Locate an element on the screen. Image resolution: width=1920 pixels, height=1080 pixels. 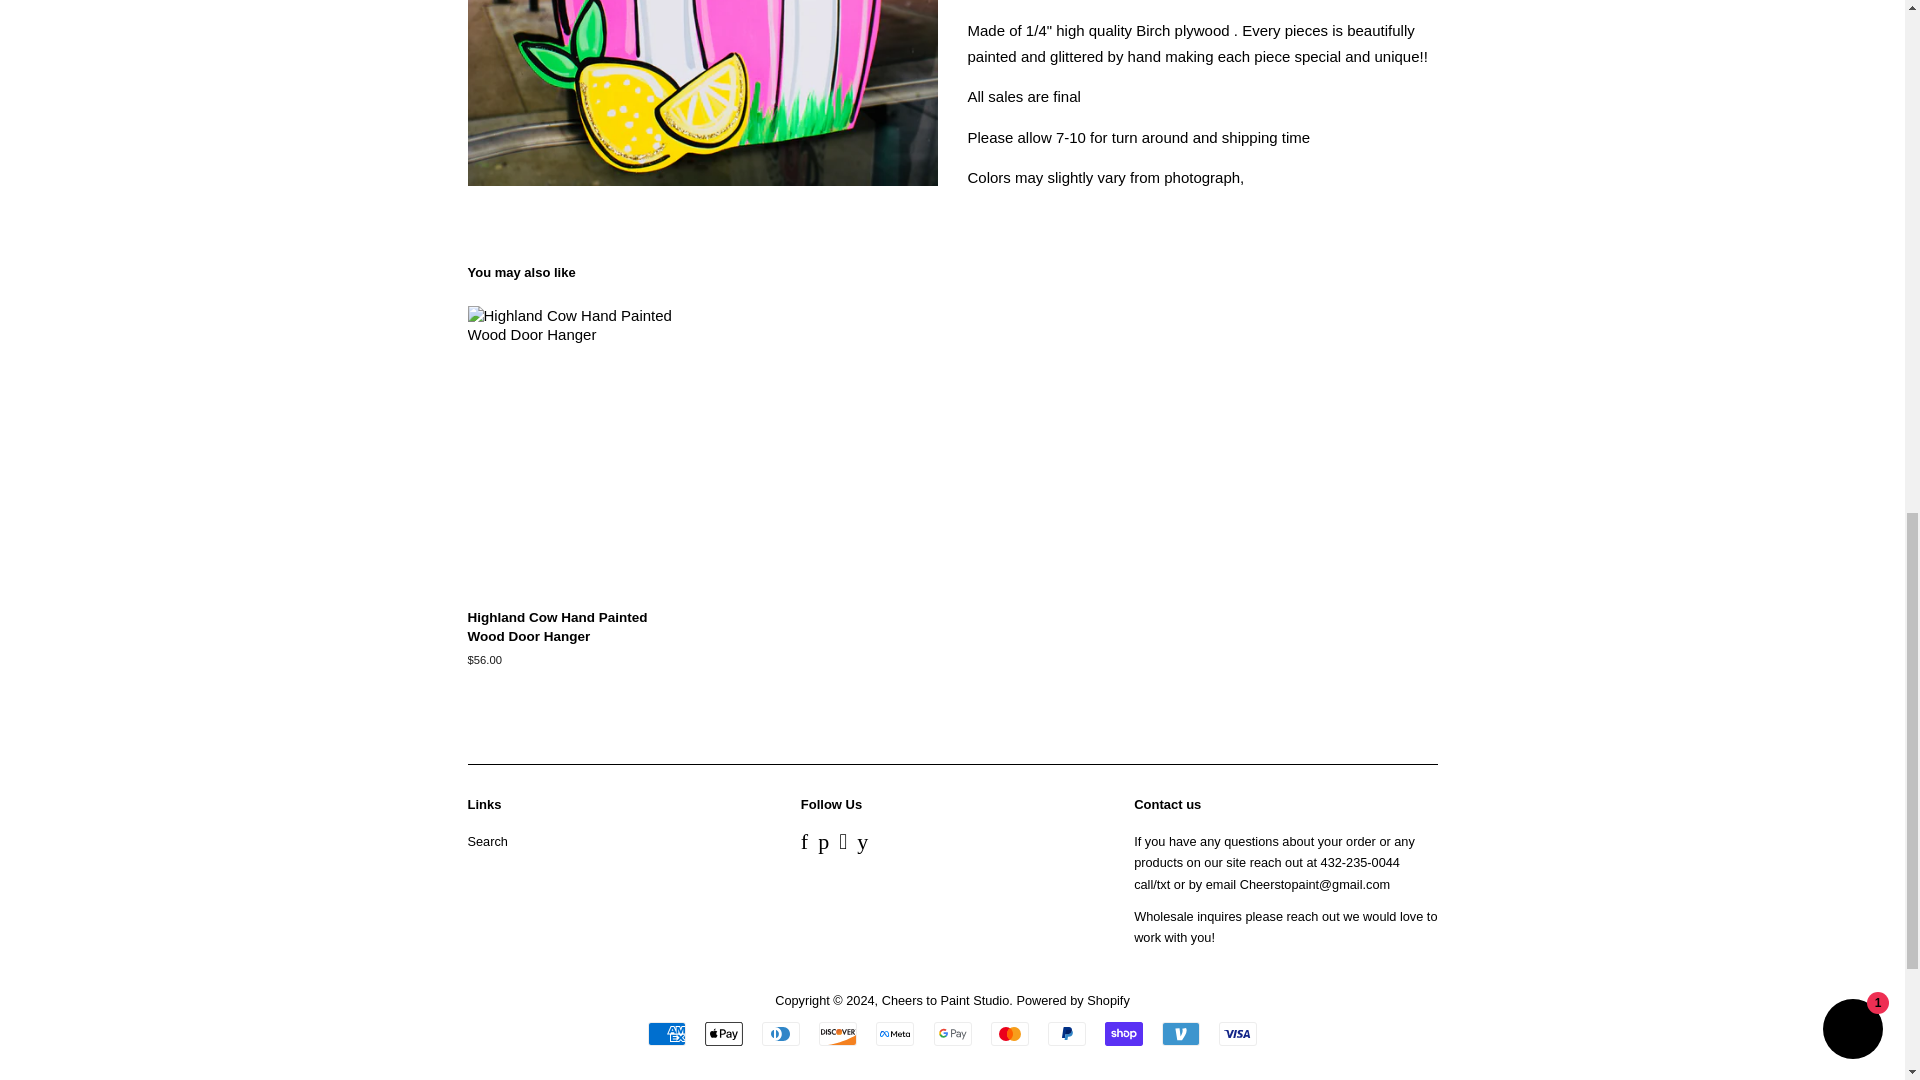
Diners Club is located at coordinates (781, 1034).